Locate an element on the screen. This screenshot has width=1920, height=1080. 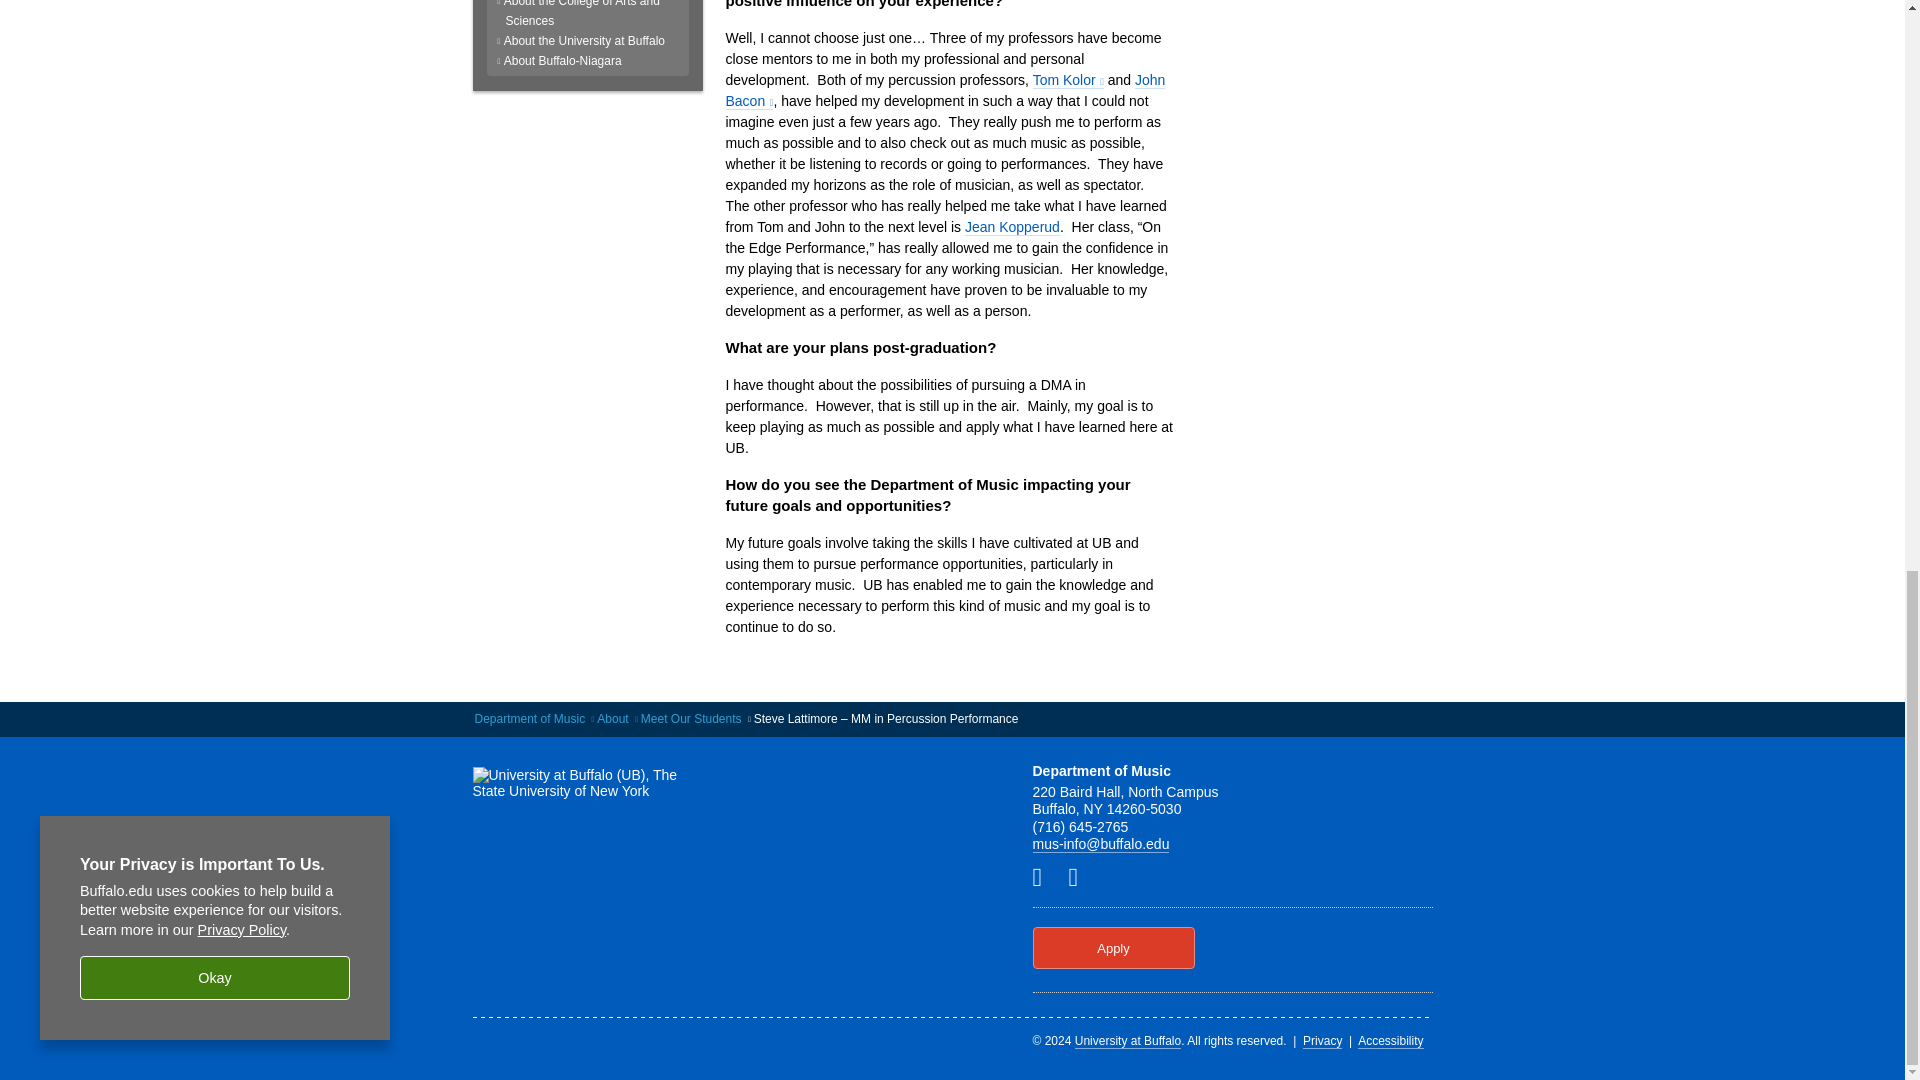
This link opens a page in a new window or tab. is located at coordinates (1068, 80).